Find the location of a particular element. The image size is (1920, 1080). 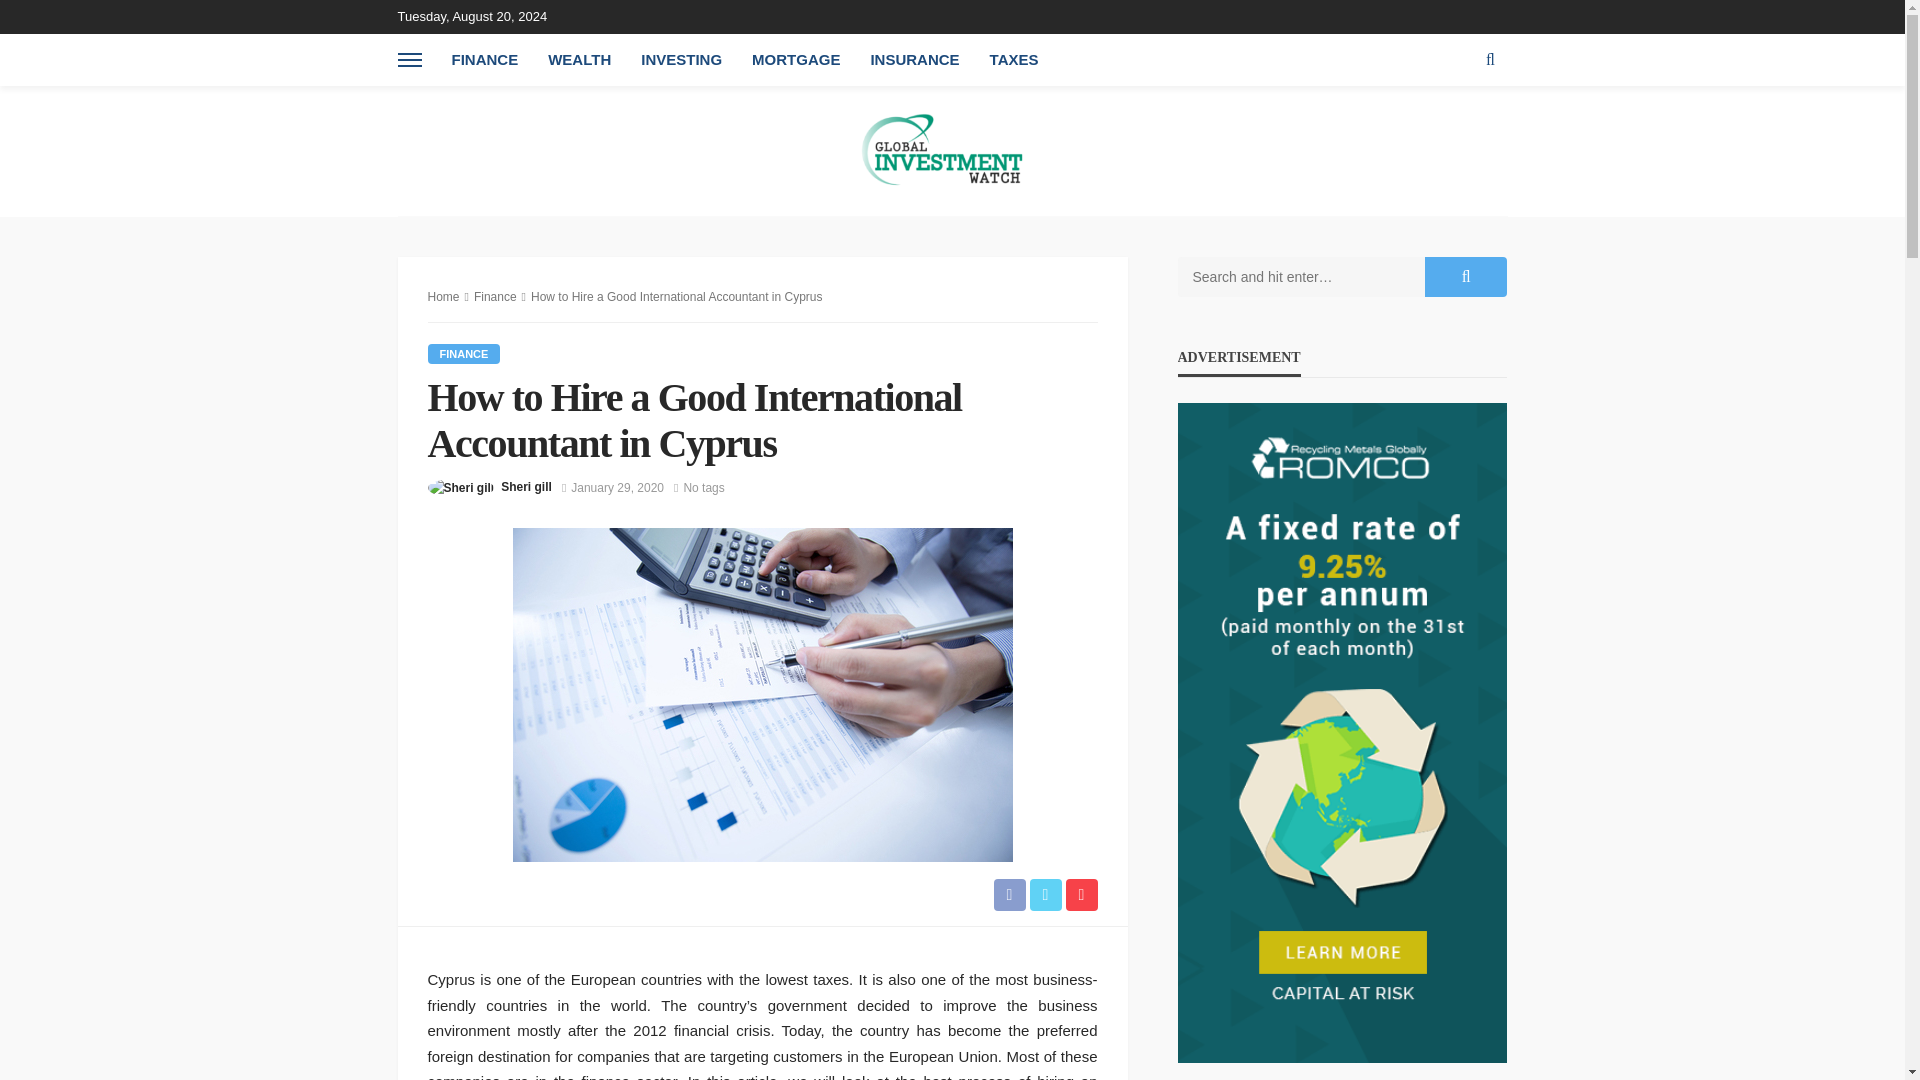

FINANCE is located at coordinates (464, 354).